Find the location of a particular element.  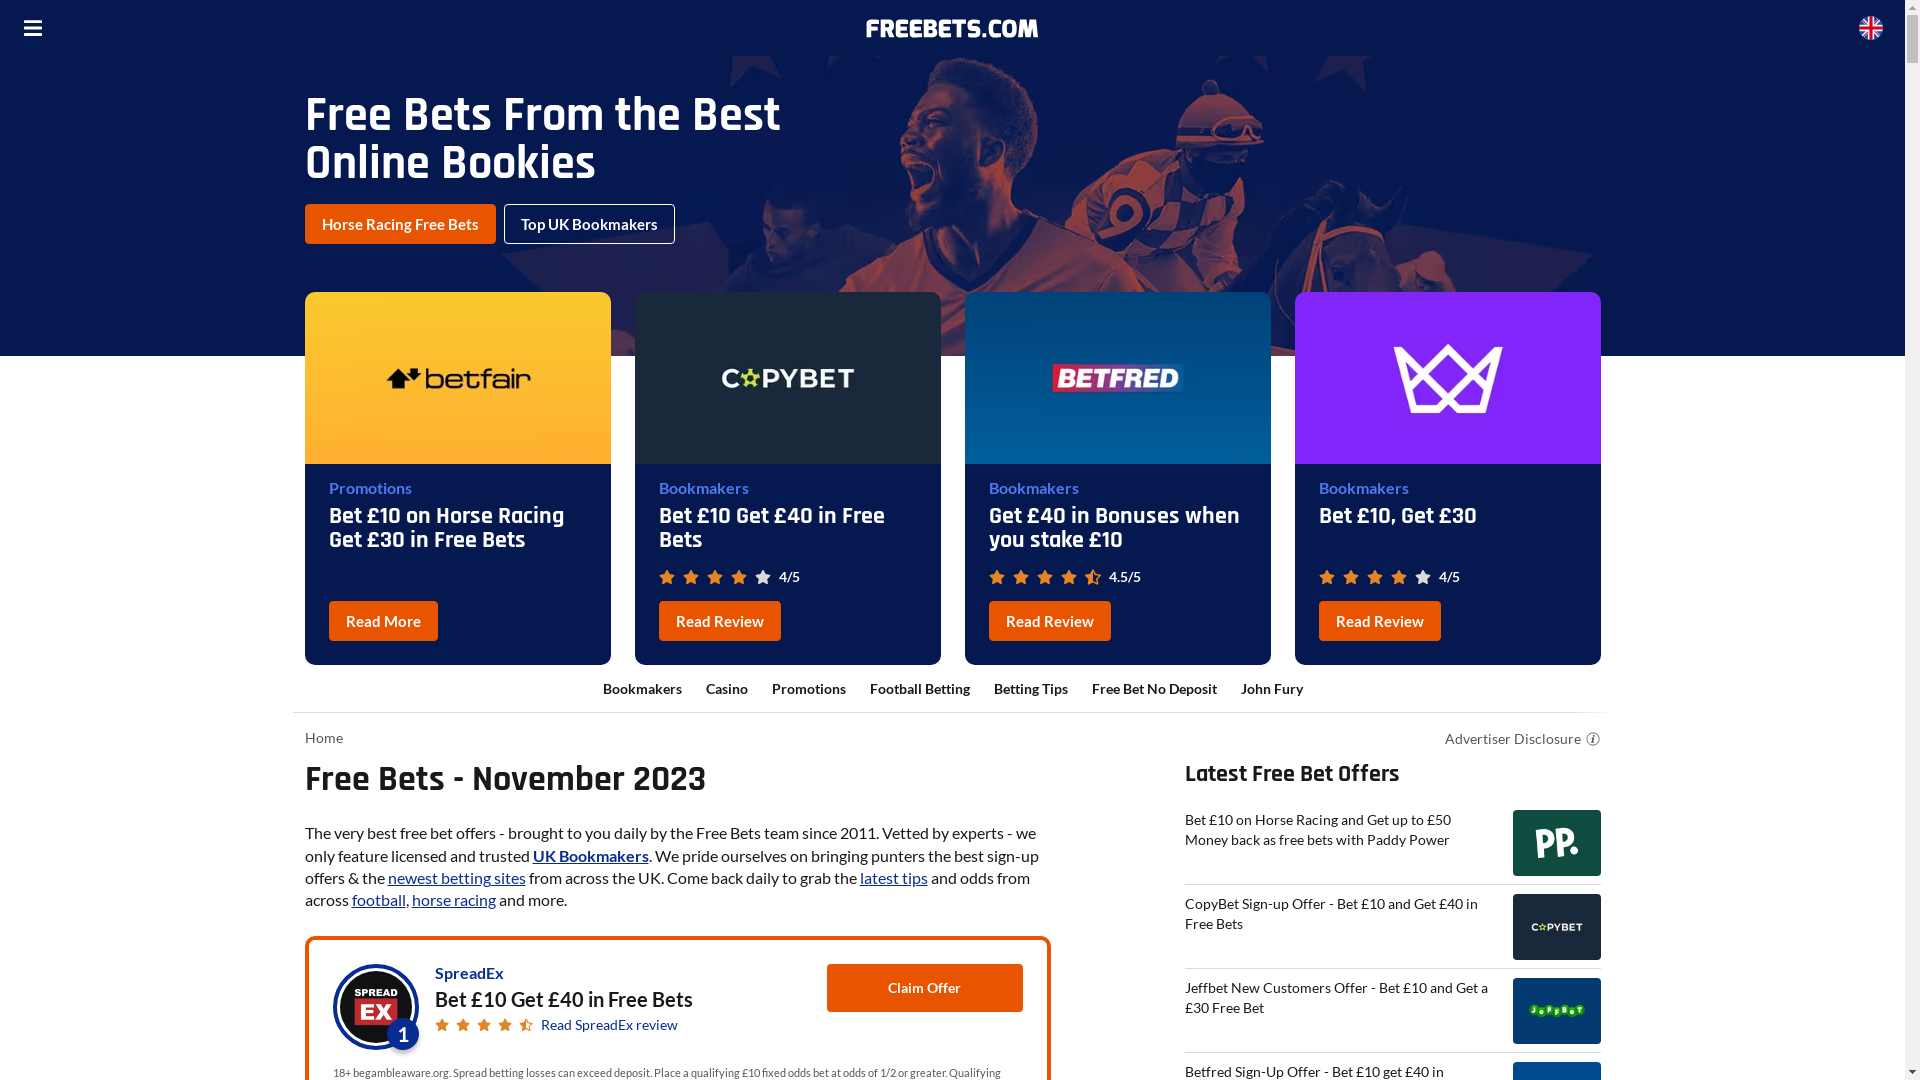

Casino is located at coordinates (727, 689).